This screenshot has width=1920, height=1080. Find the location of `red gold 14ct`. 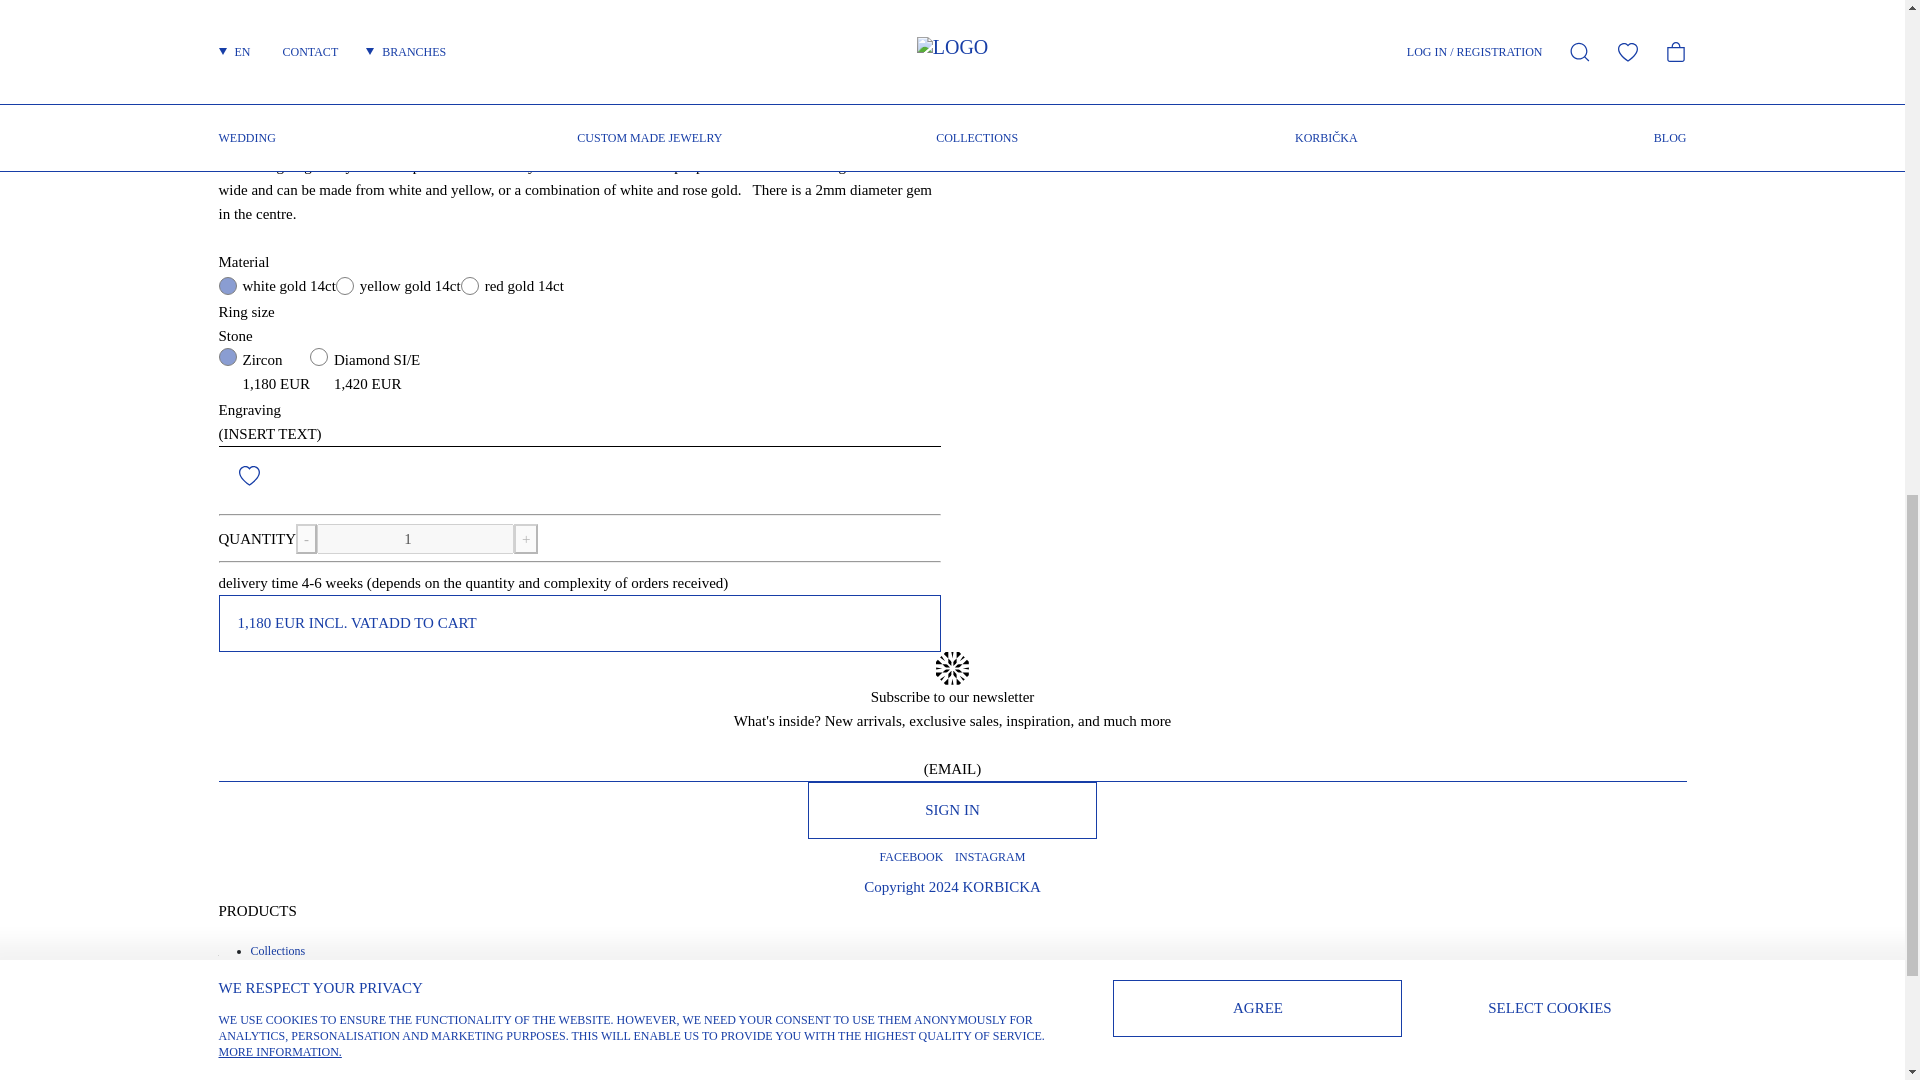

red gold 14ct is located at coordinates (469, 285).